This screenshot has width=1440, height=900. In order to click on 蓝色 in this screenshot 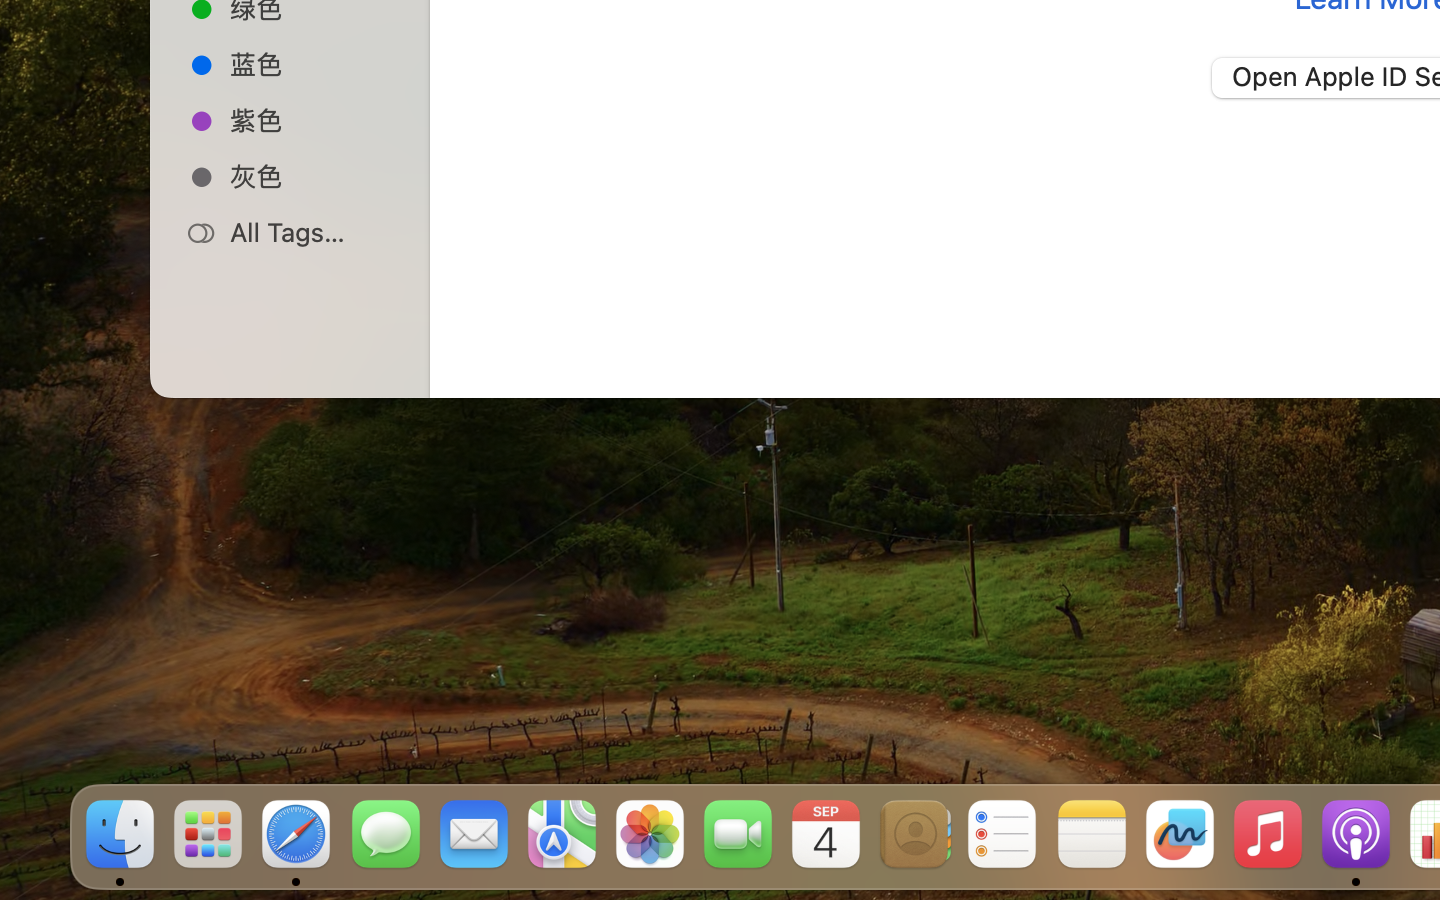, I will do `click(311, 64)`.